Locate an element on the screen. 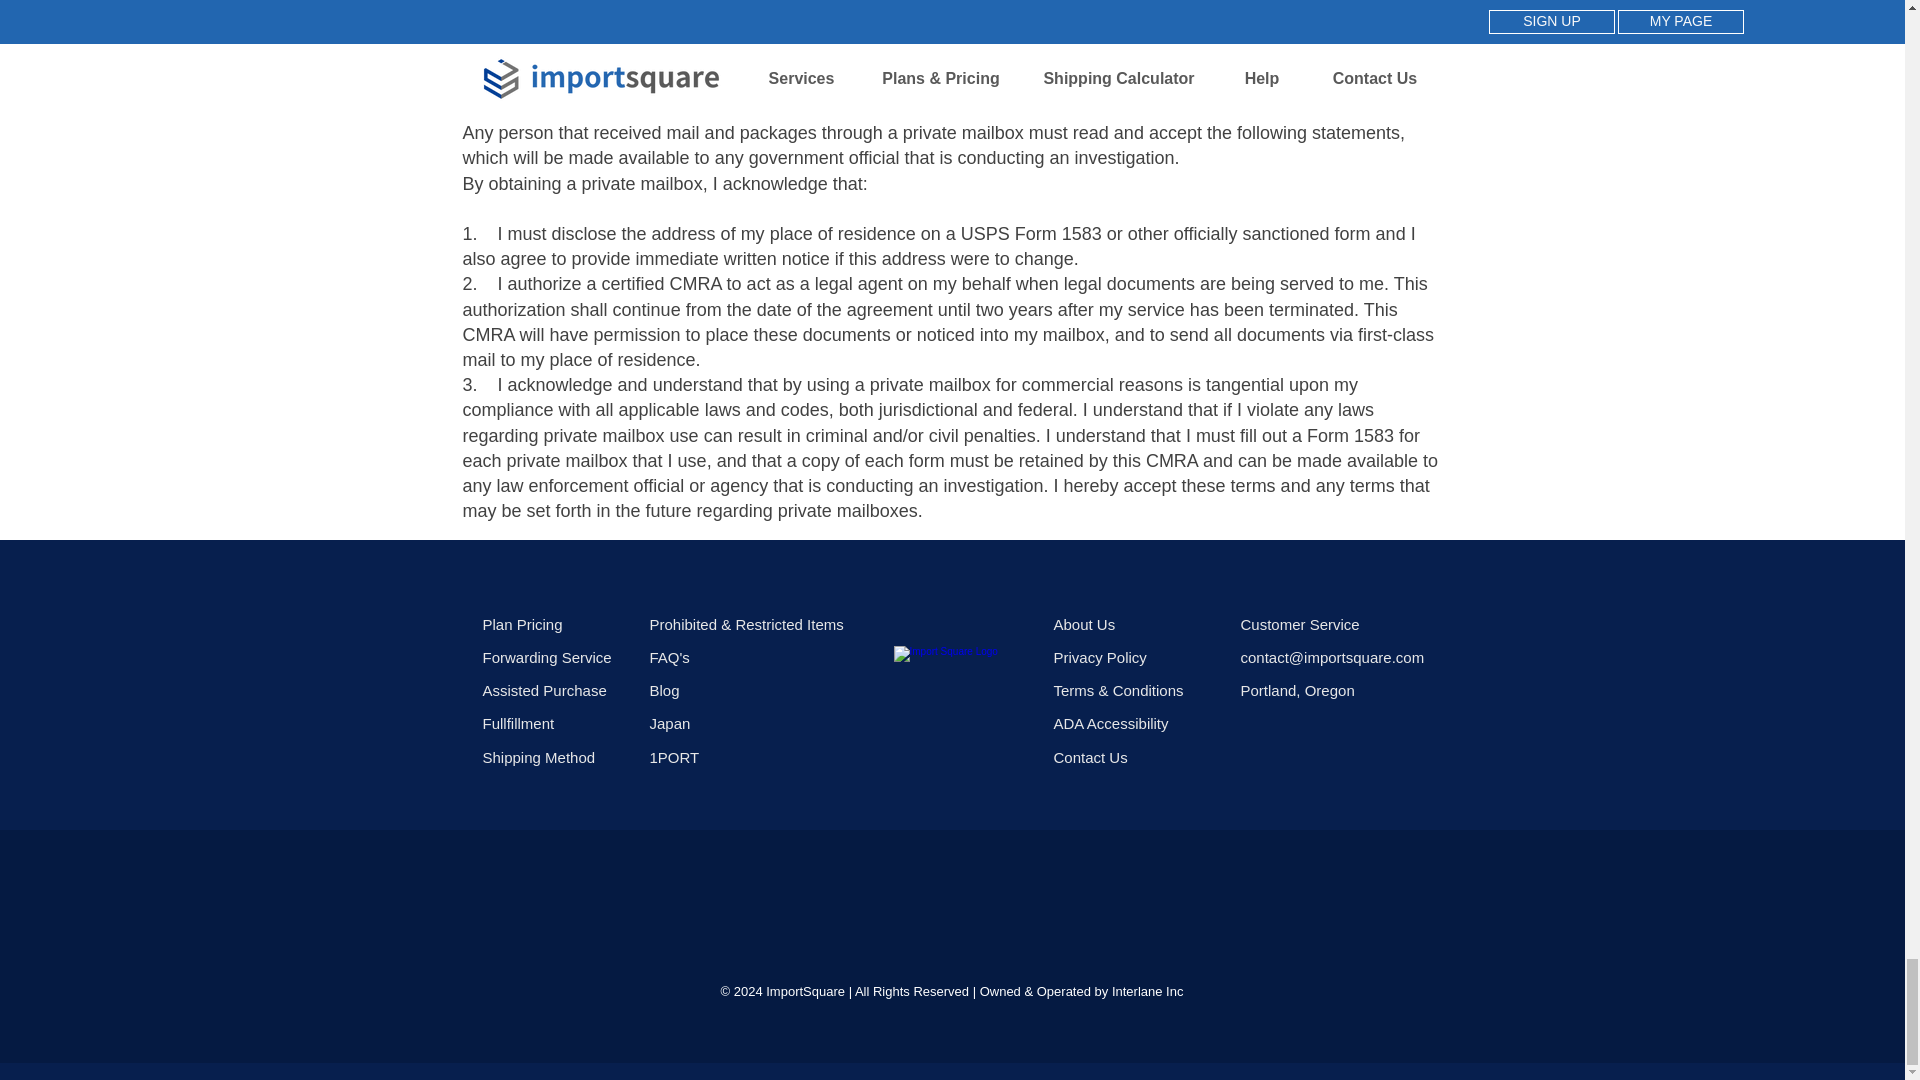 Image resolution: width=1920 pixels, height=1080 pixels. About Us is located at coordinates (1136, 624).